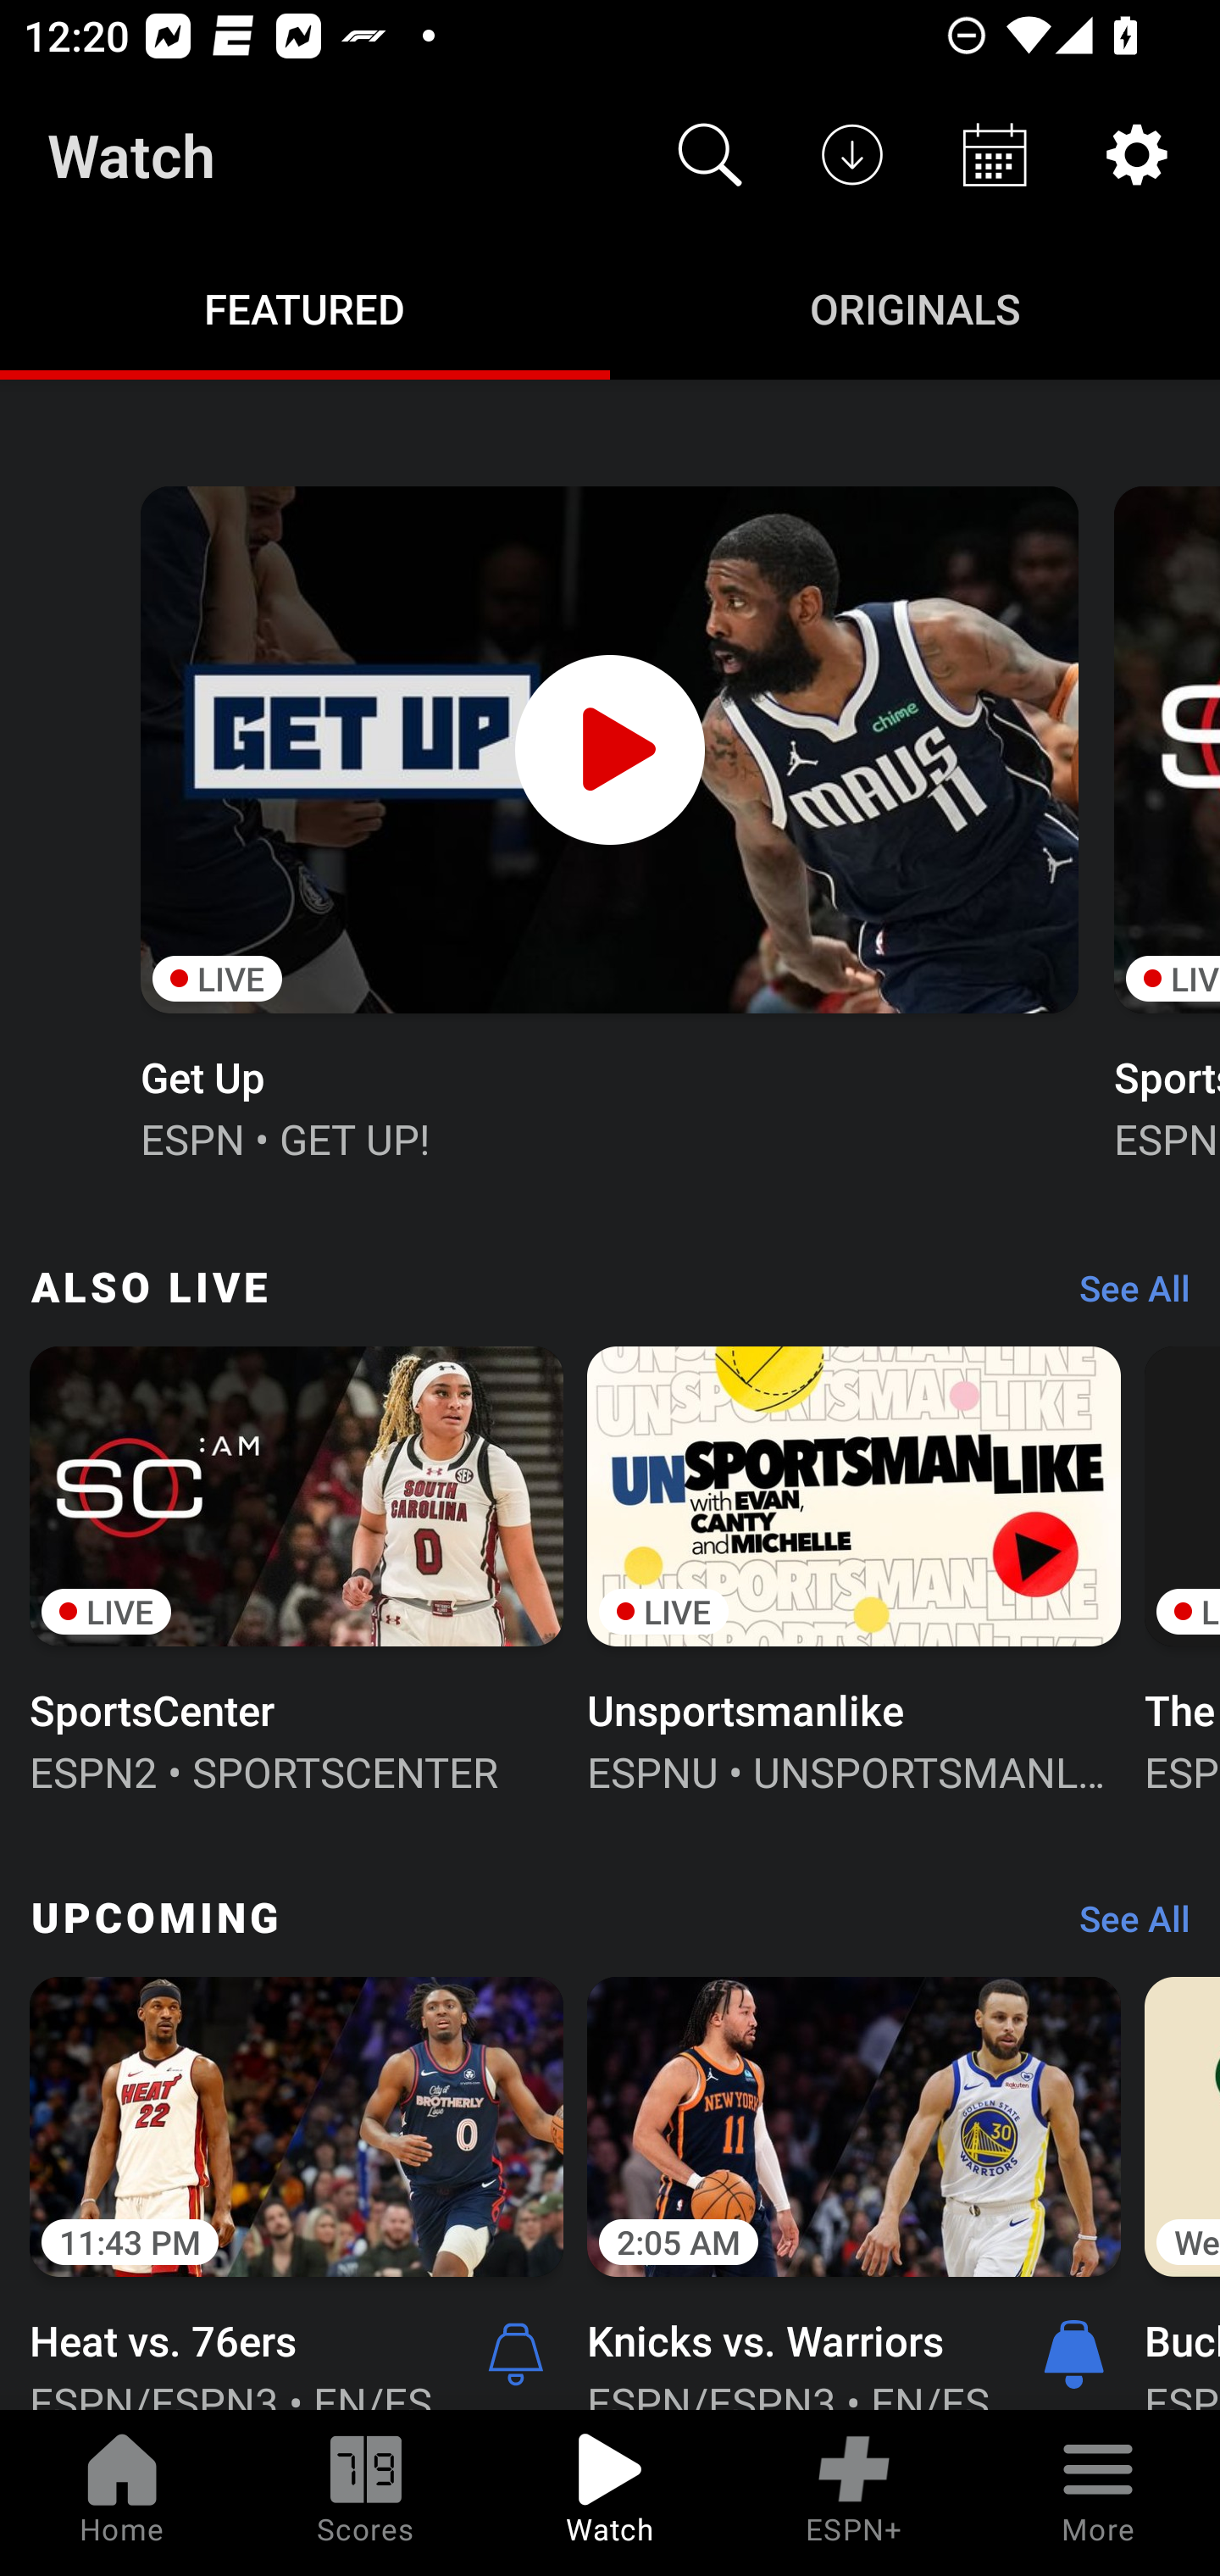 The image size is (1220, 2576). Describe the element at coordinates (915, 307) in the screenshot. I see `Originals ORIGINALS` at that location.